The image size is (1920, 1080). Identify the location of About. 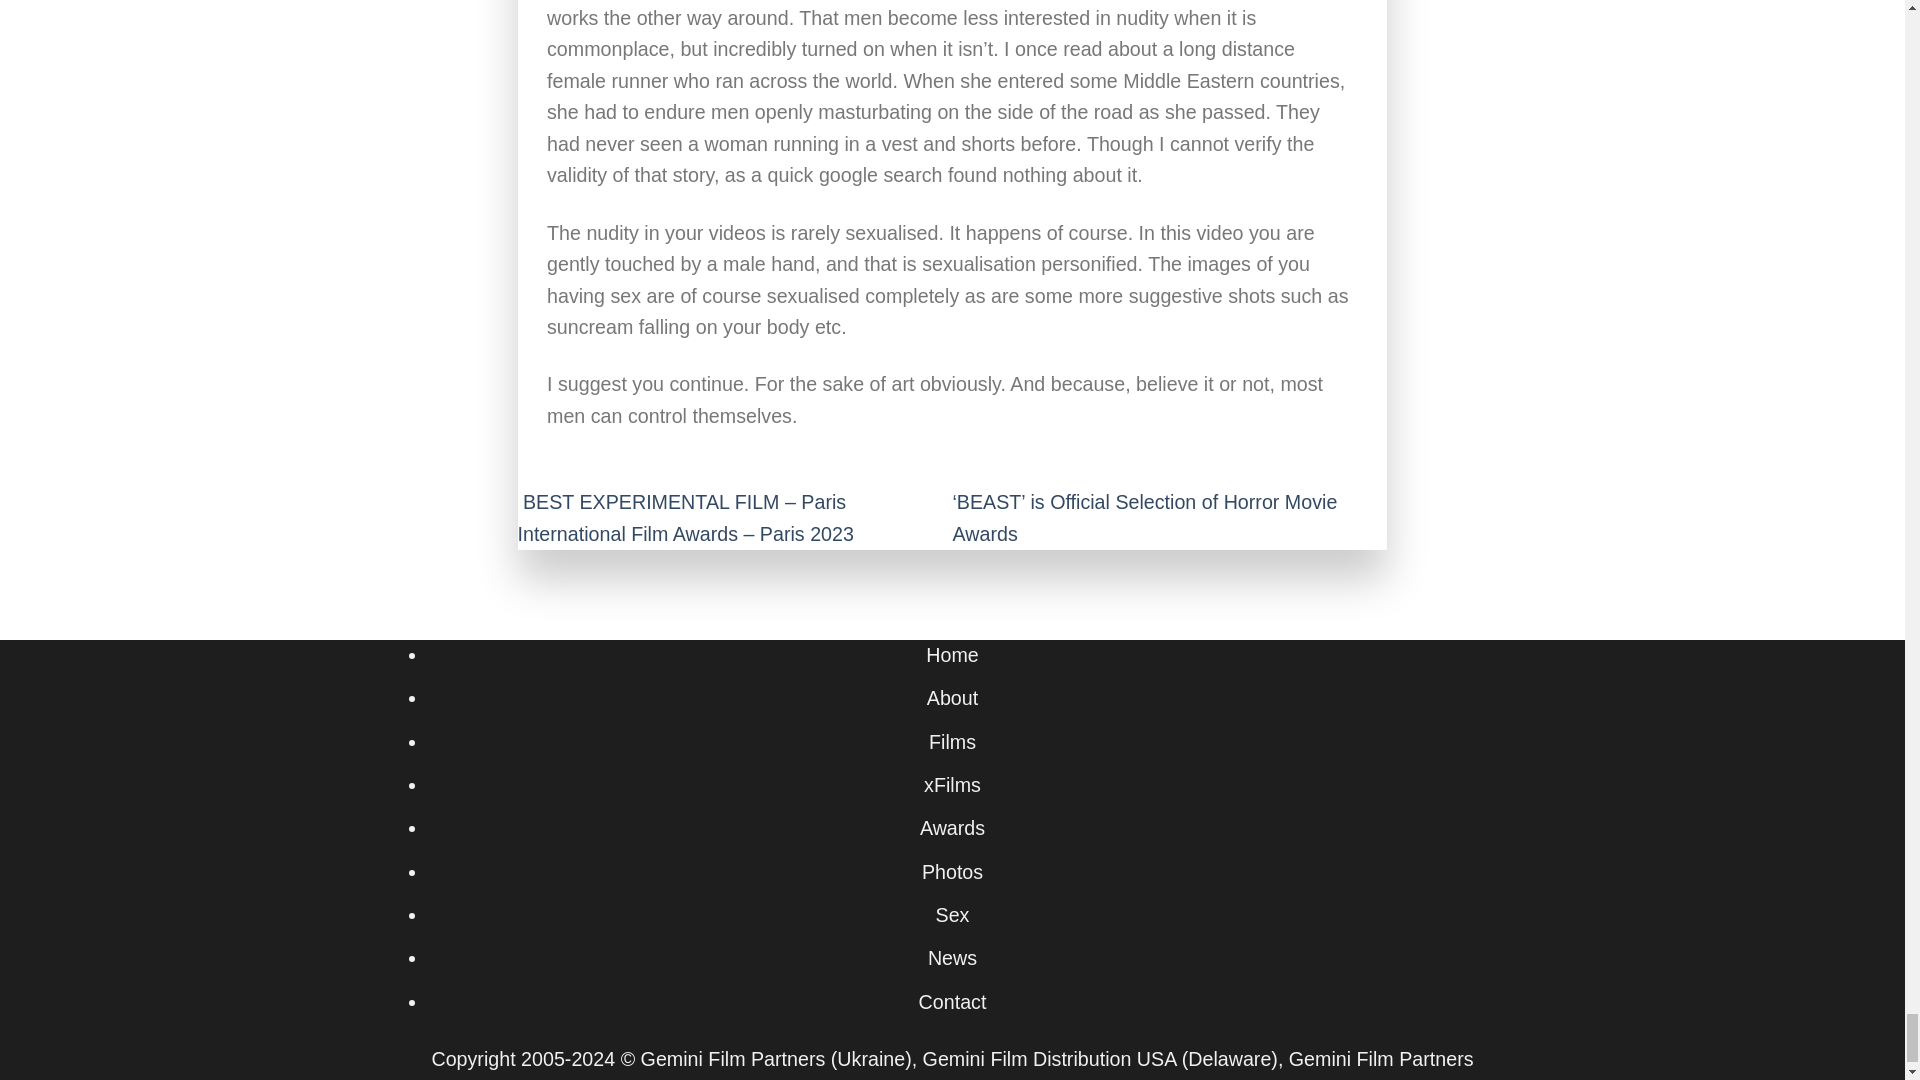
(952, 697).